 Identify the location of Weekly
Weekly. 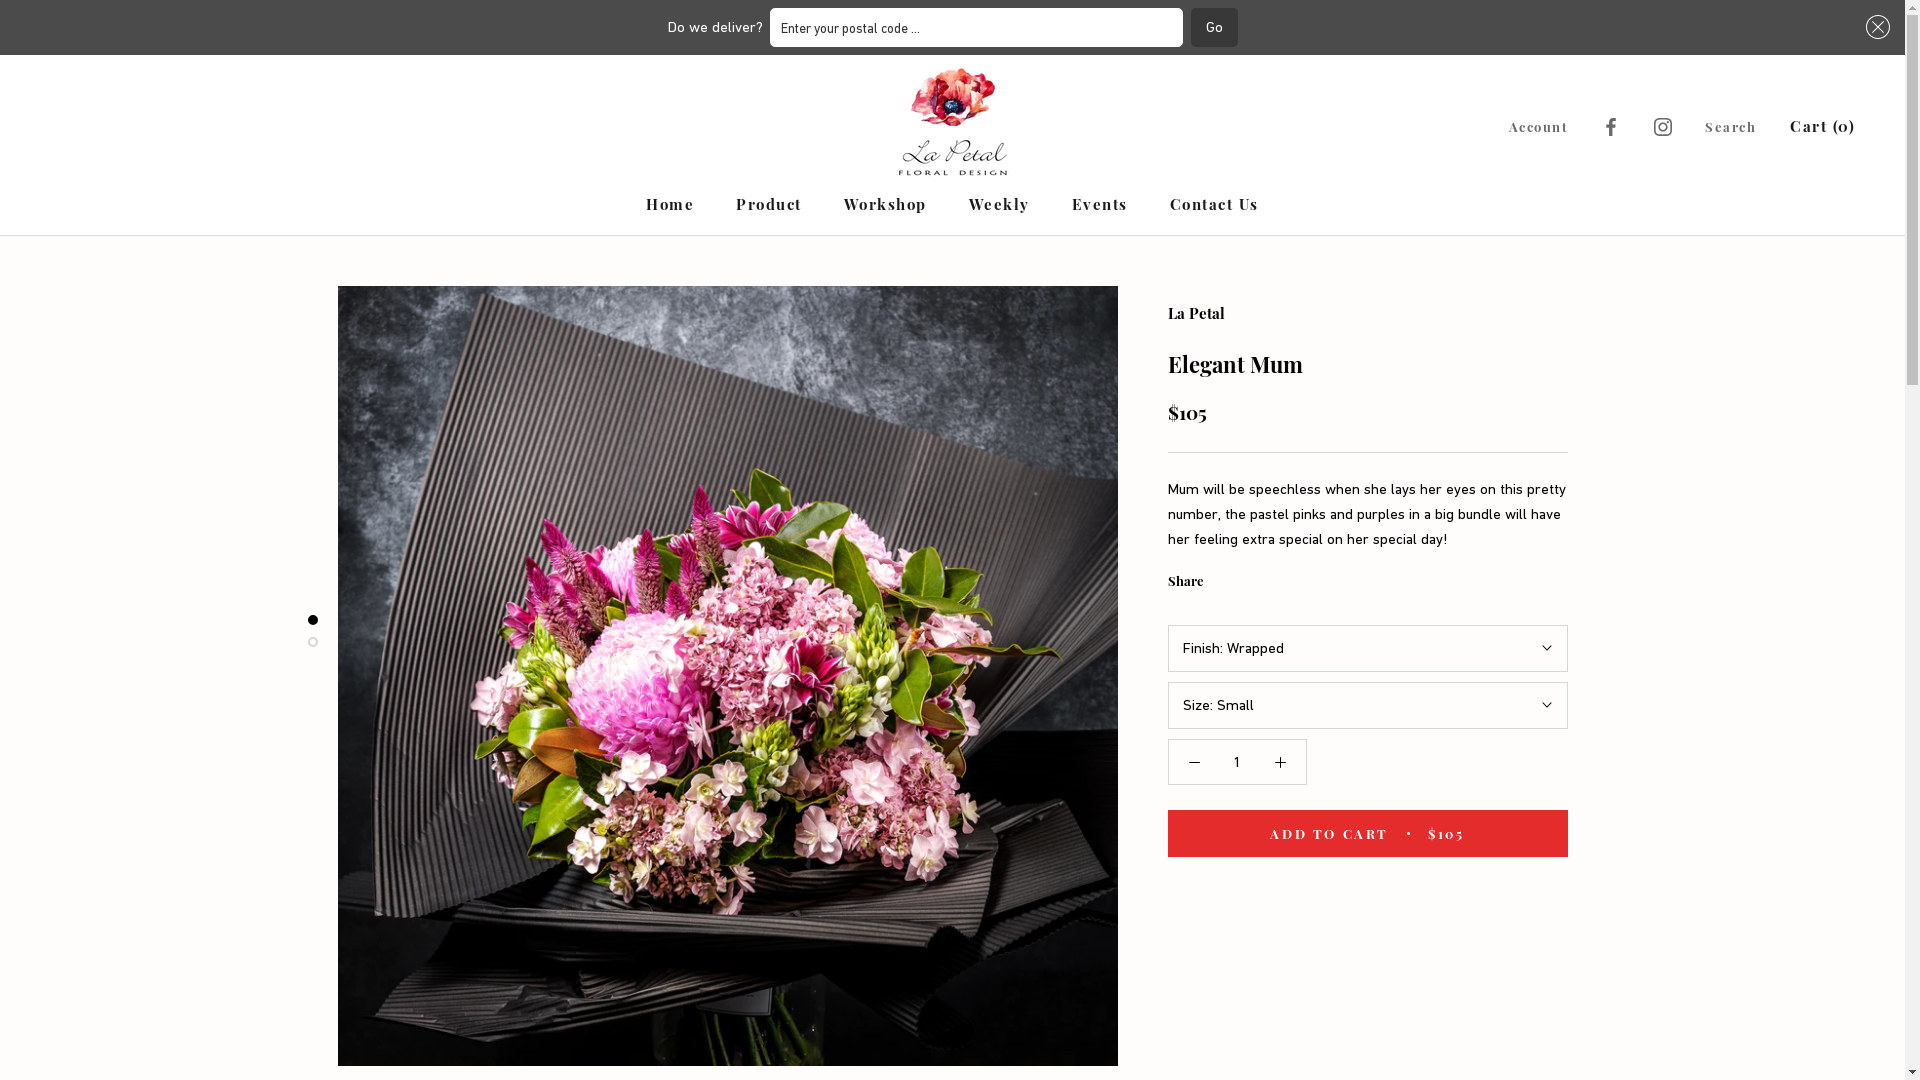
(999, 204).